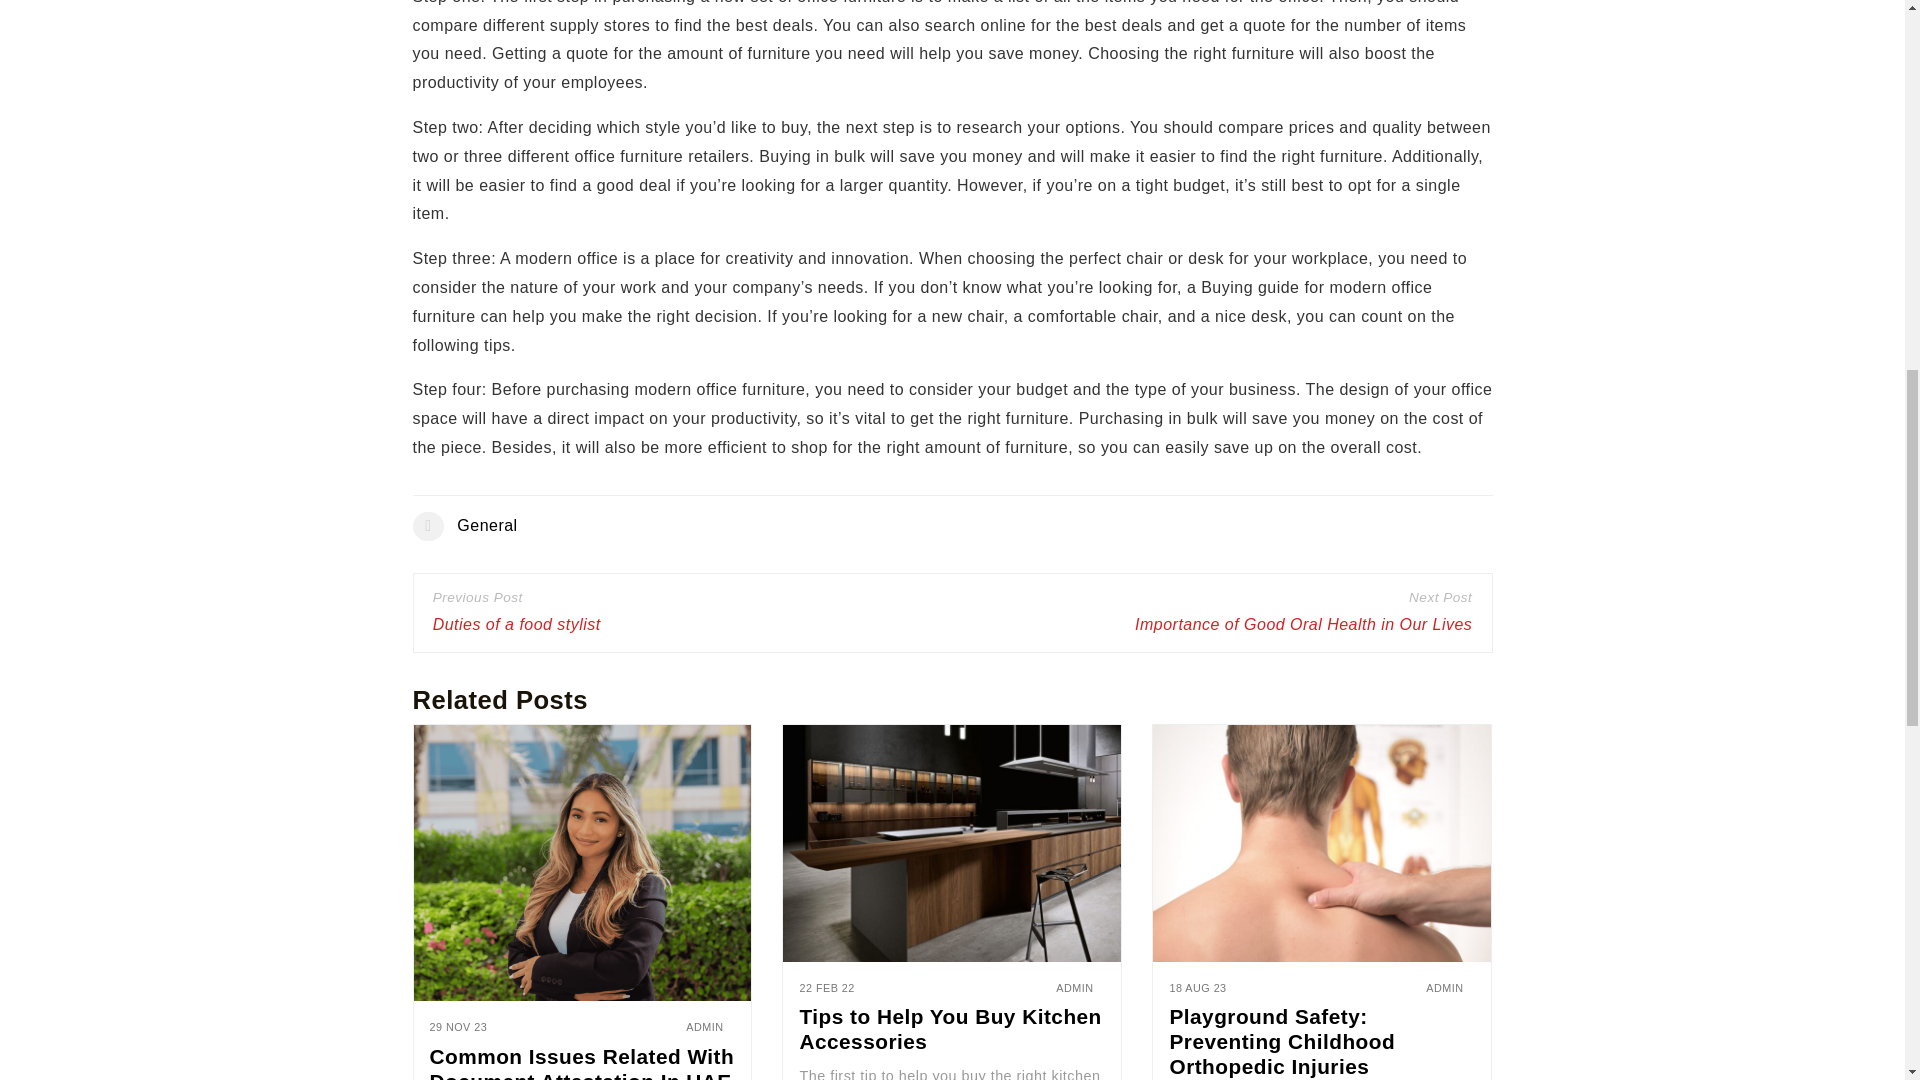 Image resolution: width=1920 pixels, height=1080 pixels. Describe the element at coordinates (458, 1027) in the screenshot. I see `29 NOV 23` at that location.